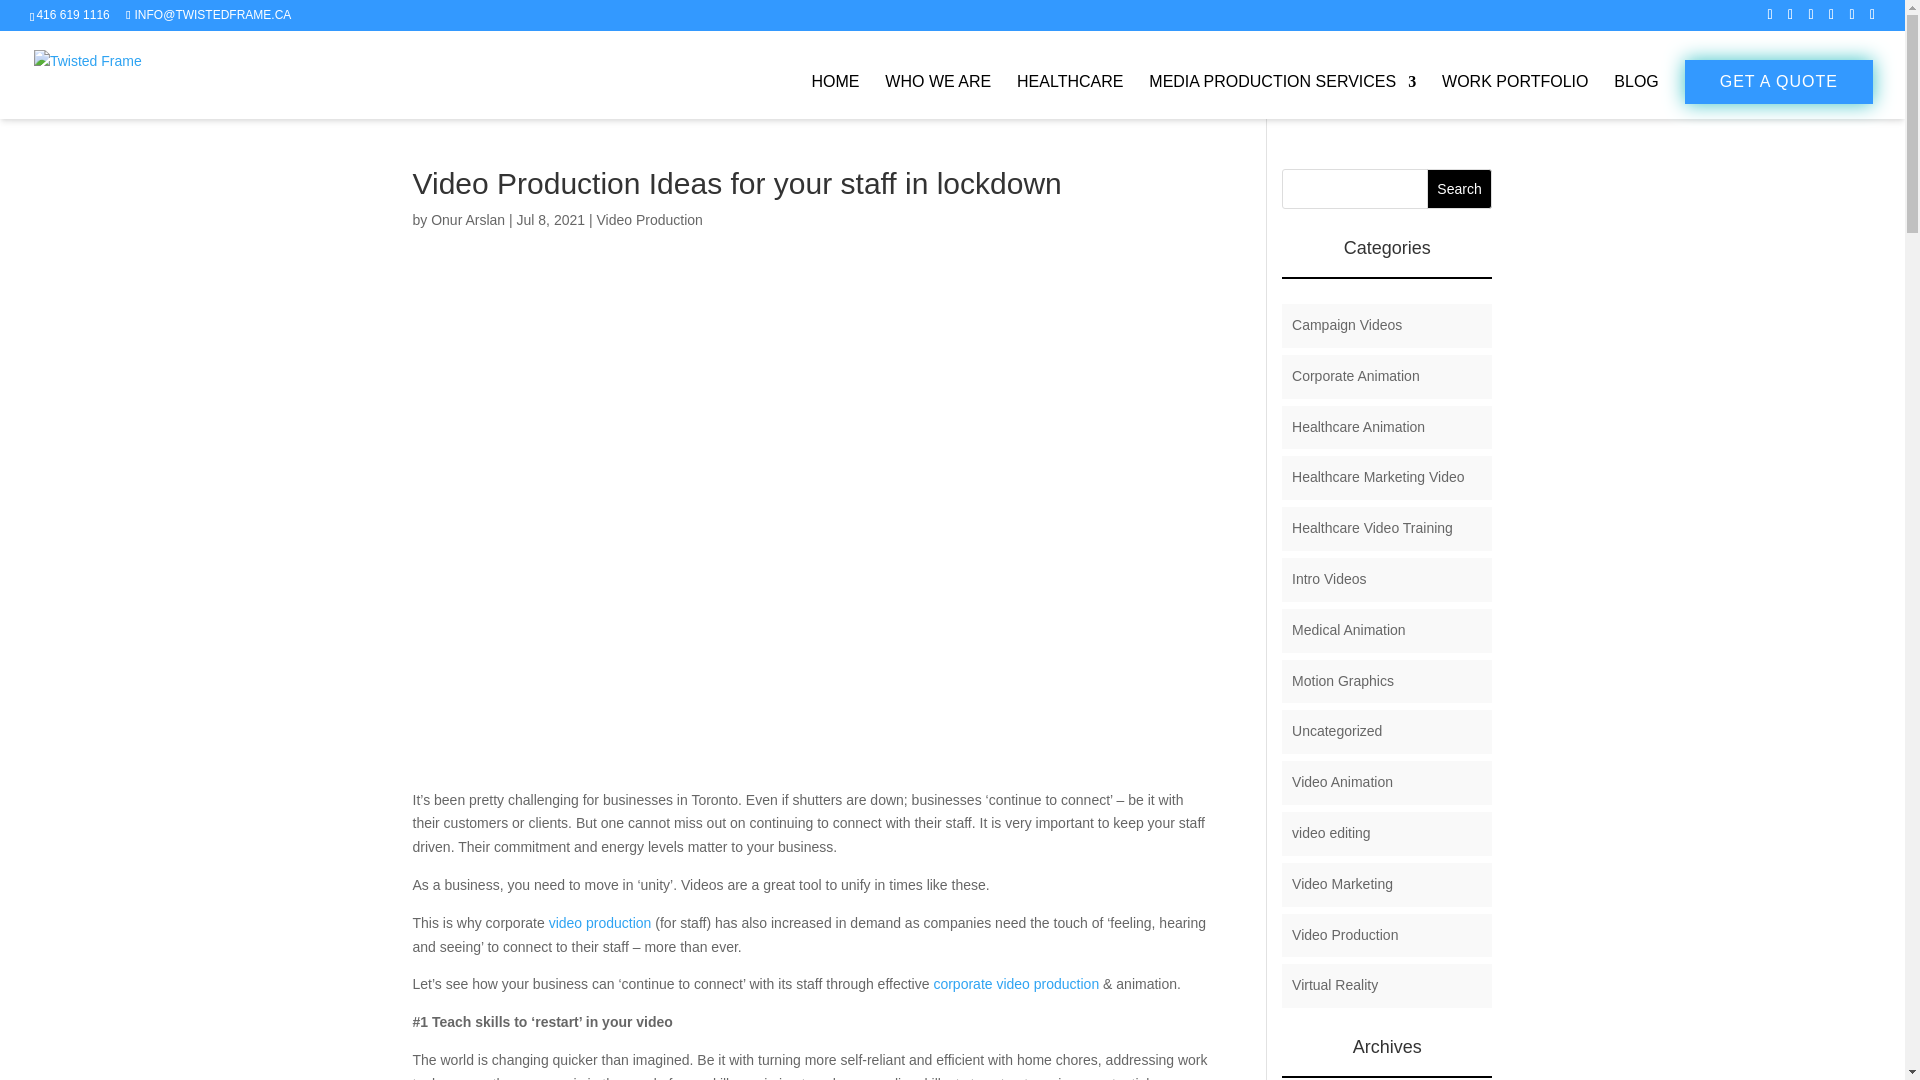 The image size is (1920, 1080). What do you see at coordinates (1282, 96) in the screenshot?
I see `MEDIA PRODUCTION SERVICES` at bounding box center [1282, 96].